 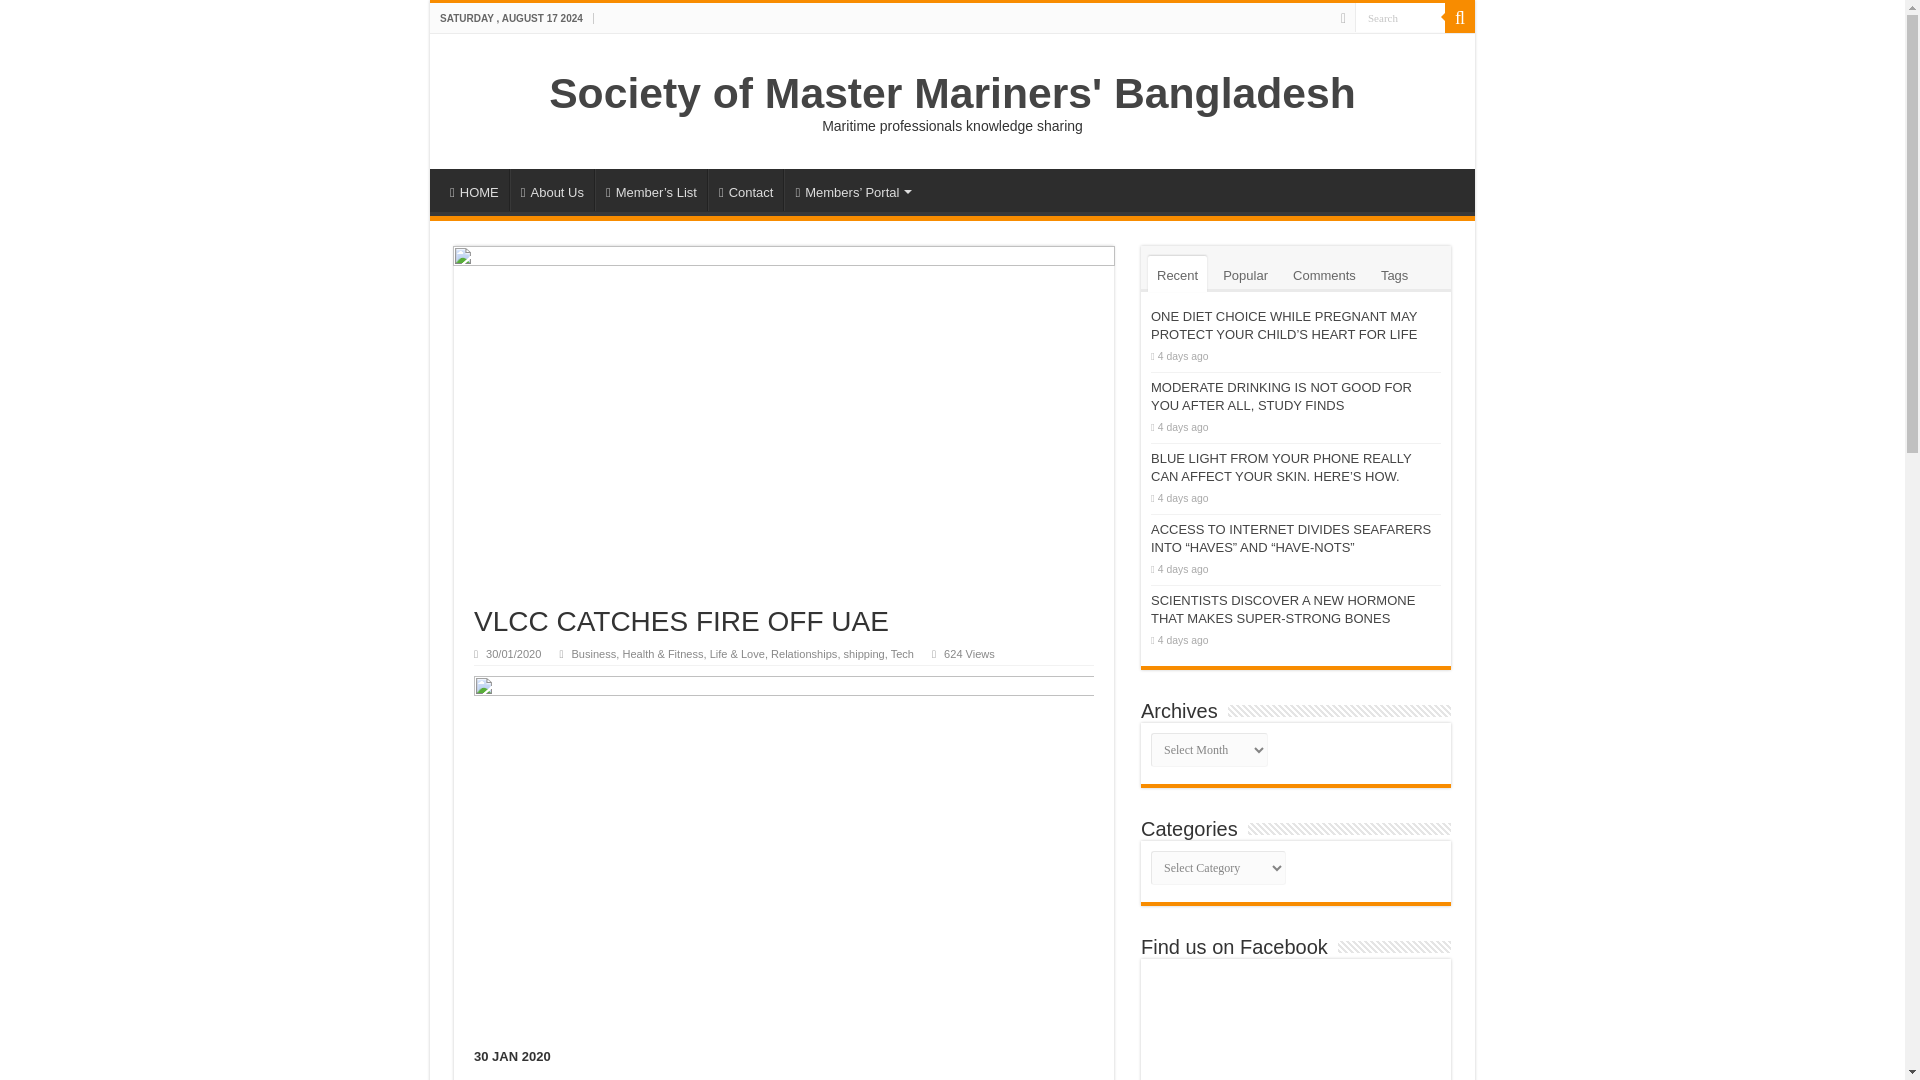 What do you see at coordinates (804, 654) in the screenshot?
I see `Relationships` at bounding box center [804, 654].